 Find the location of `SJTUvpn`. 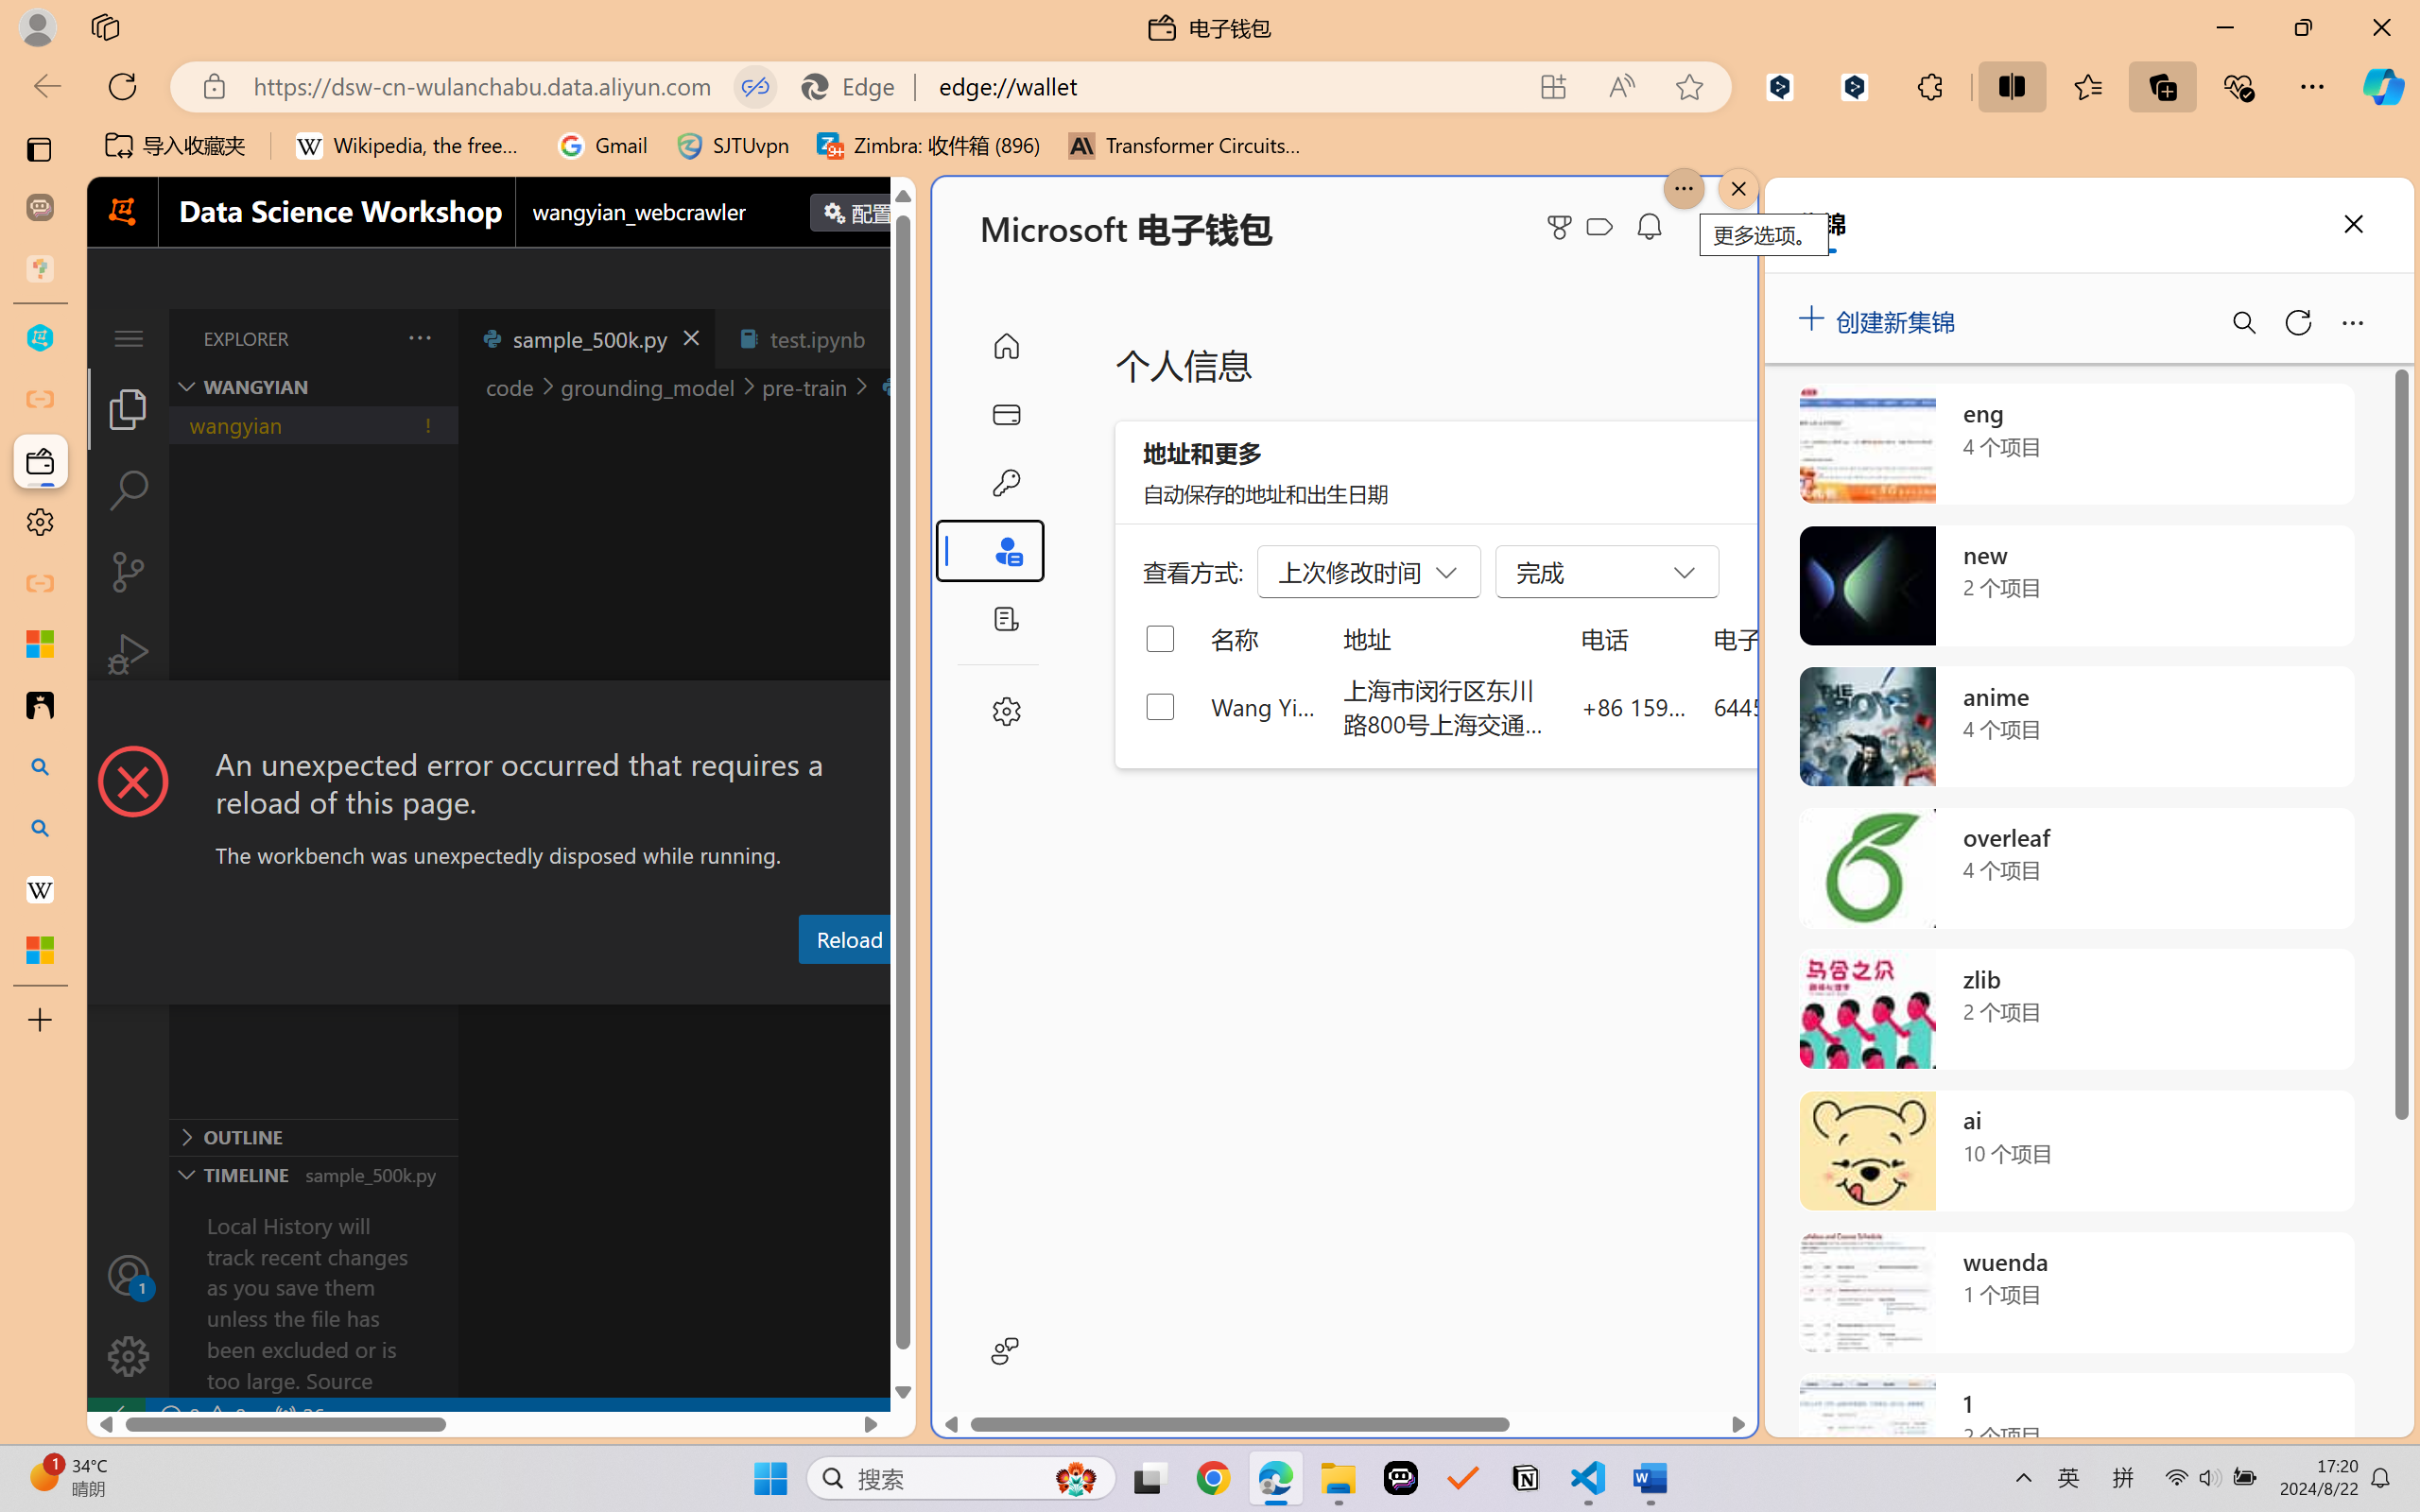

SJTUvpn is located at coordinates (732, 146).